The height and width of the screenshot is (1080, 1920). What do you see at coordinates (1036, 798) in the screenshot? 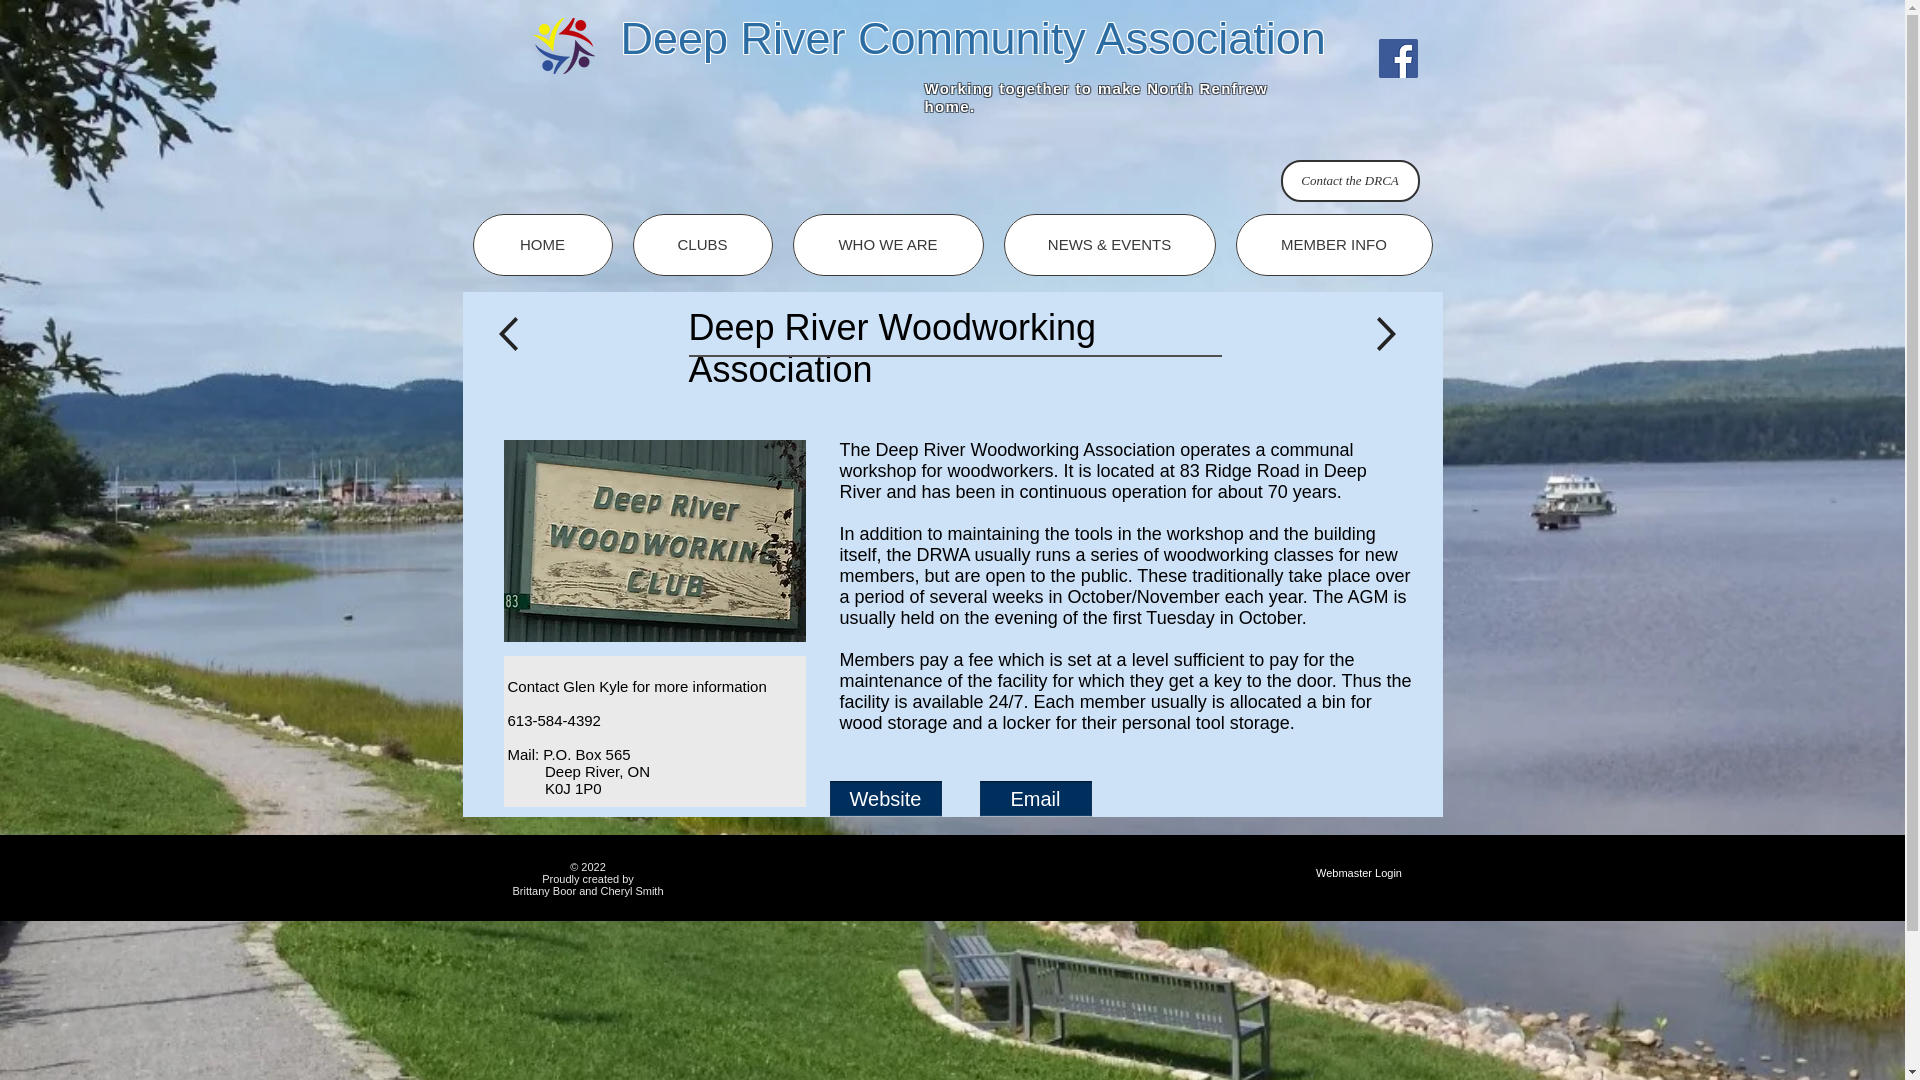
I see `Email` at bounding box center [1036, 798].